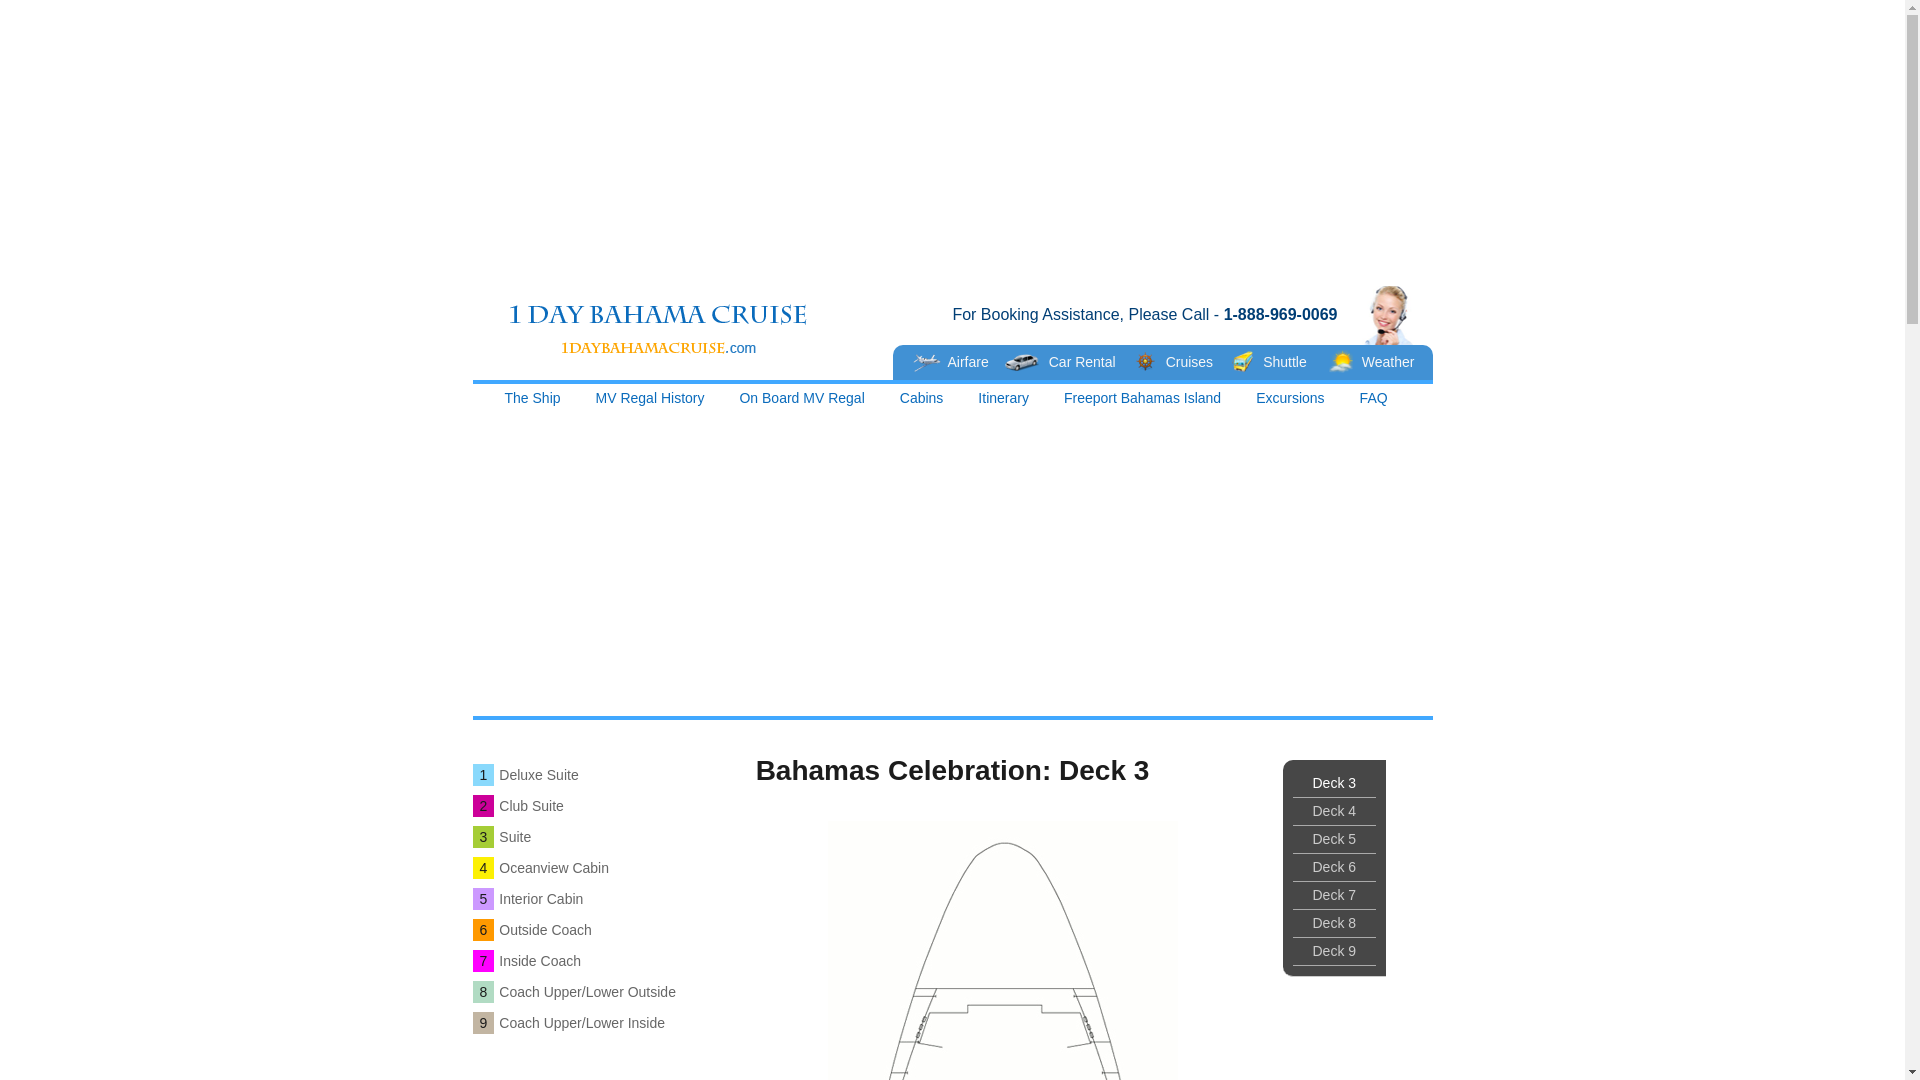 The width and height of the screenshot is (1920, 1080). What do you see at coordinates (952, 363) in the screenshot?
I see `Airfare` at bounding box center [952, 363].